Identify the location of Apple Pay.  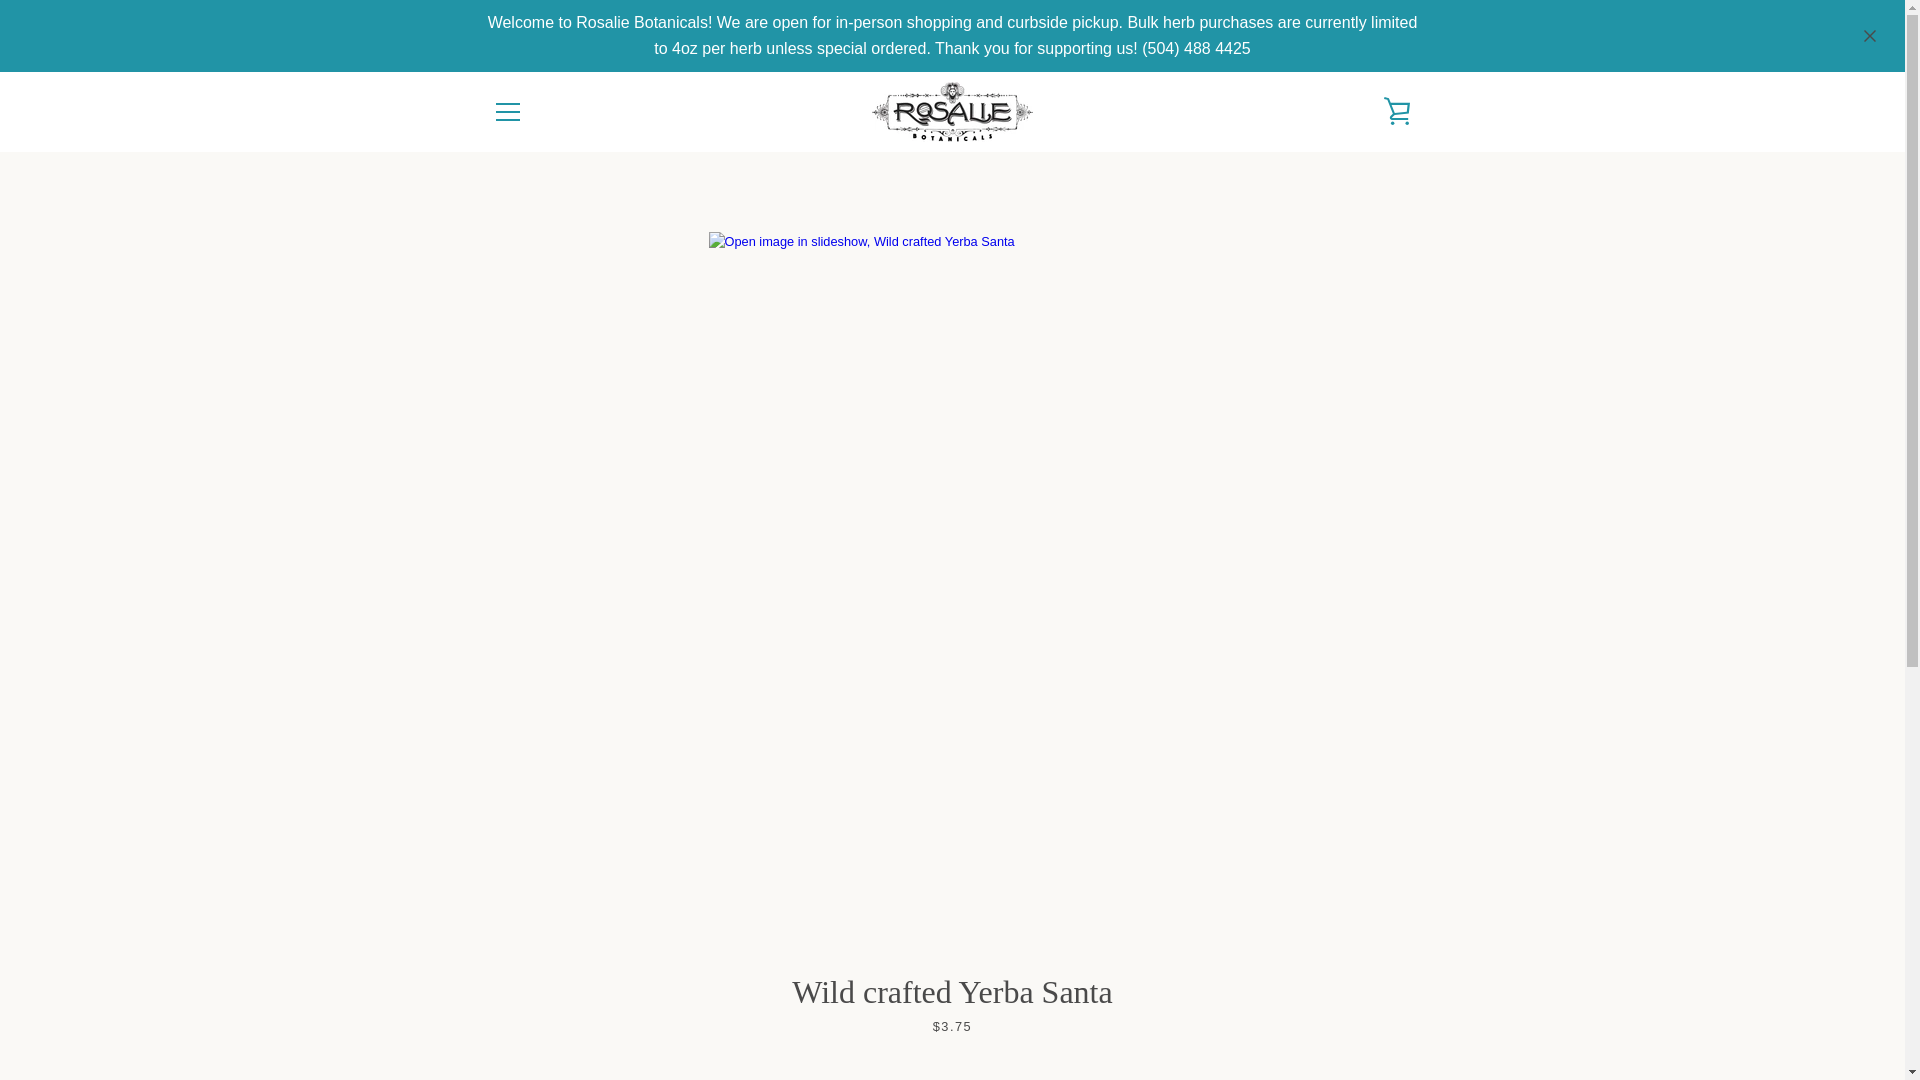
(1211, 995).